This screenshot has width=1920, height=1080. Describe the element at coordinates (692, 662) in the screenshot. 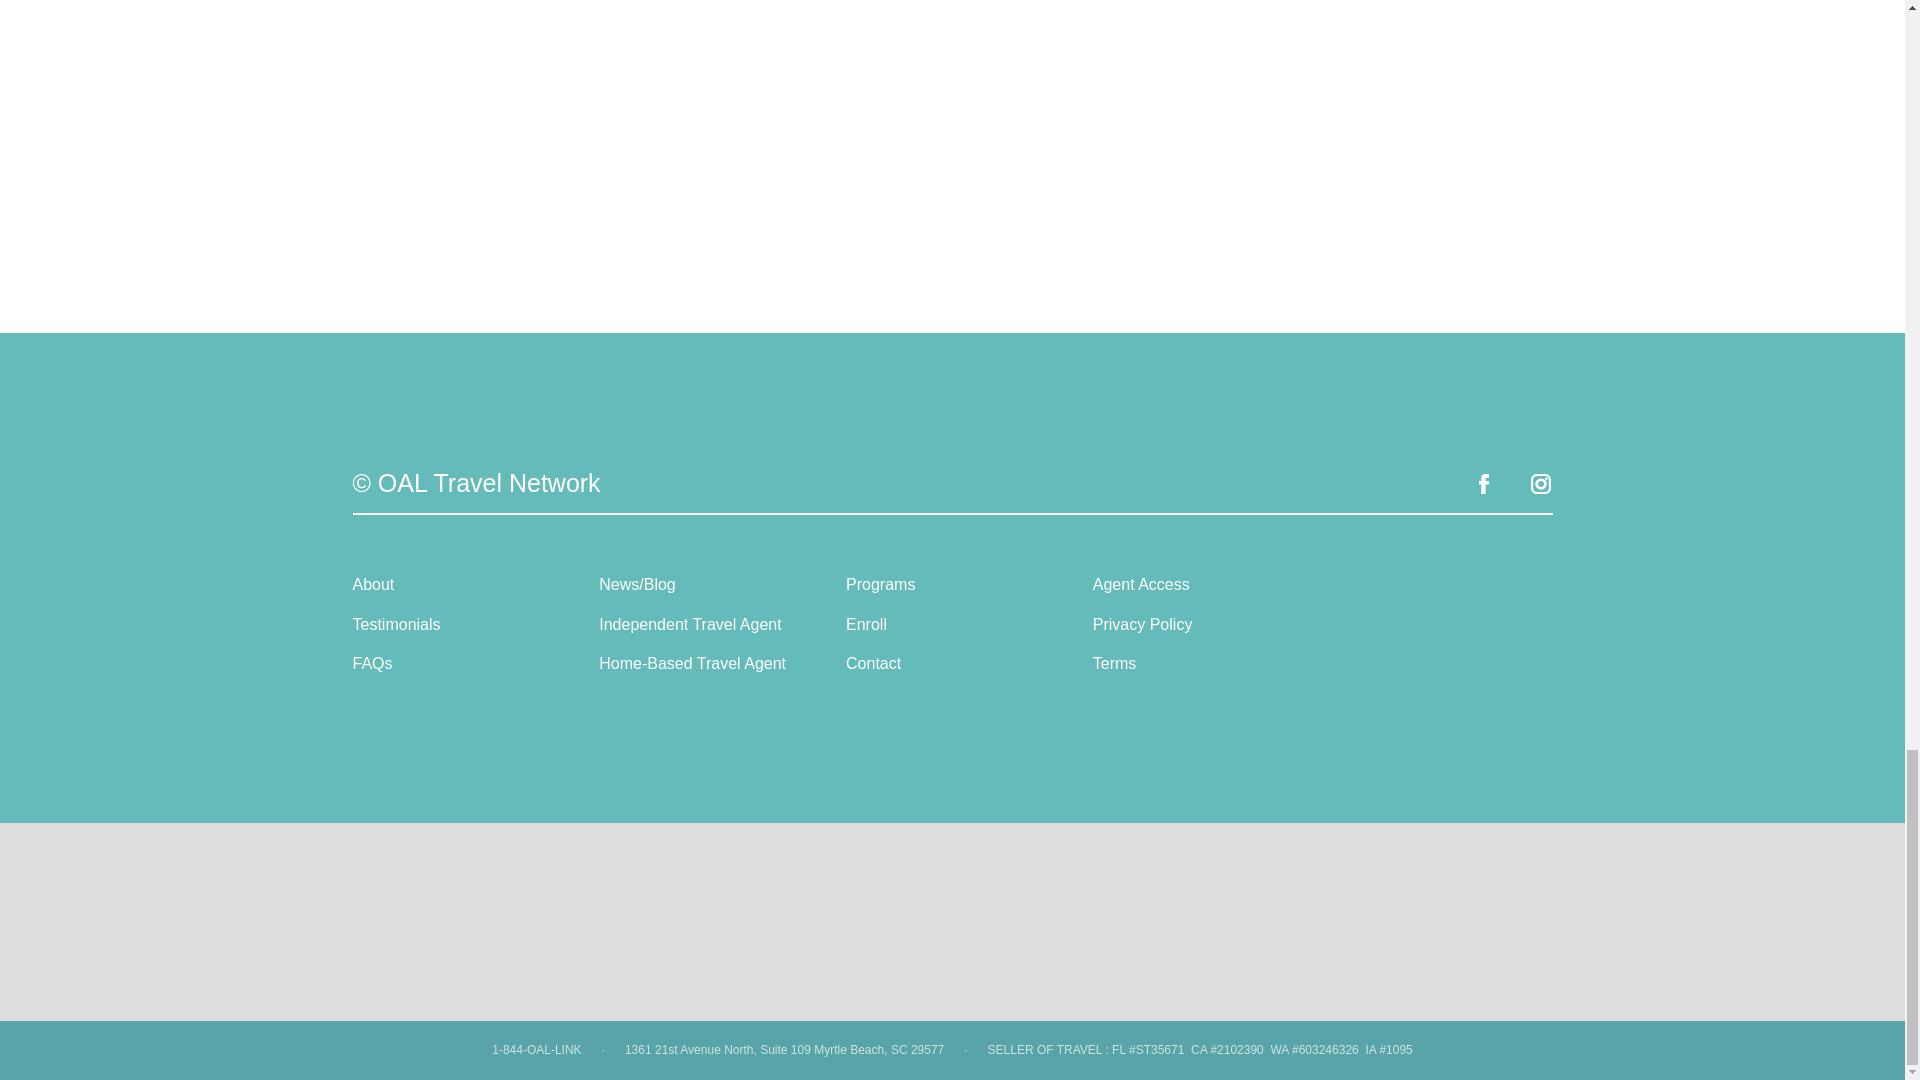

I see `Home-Based Travel Agent` at that location.